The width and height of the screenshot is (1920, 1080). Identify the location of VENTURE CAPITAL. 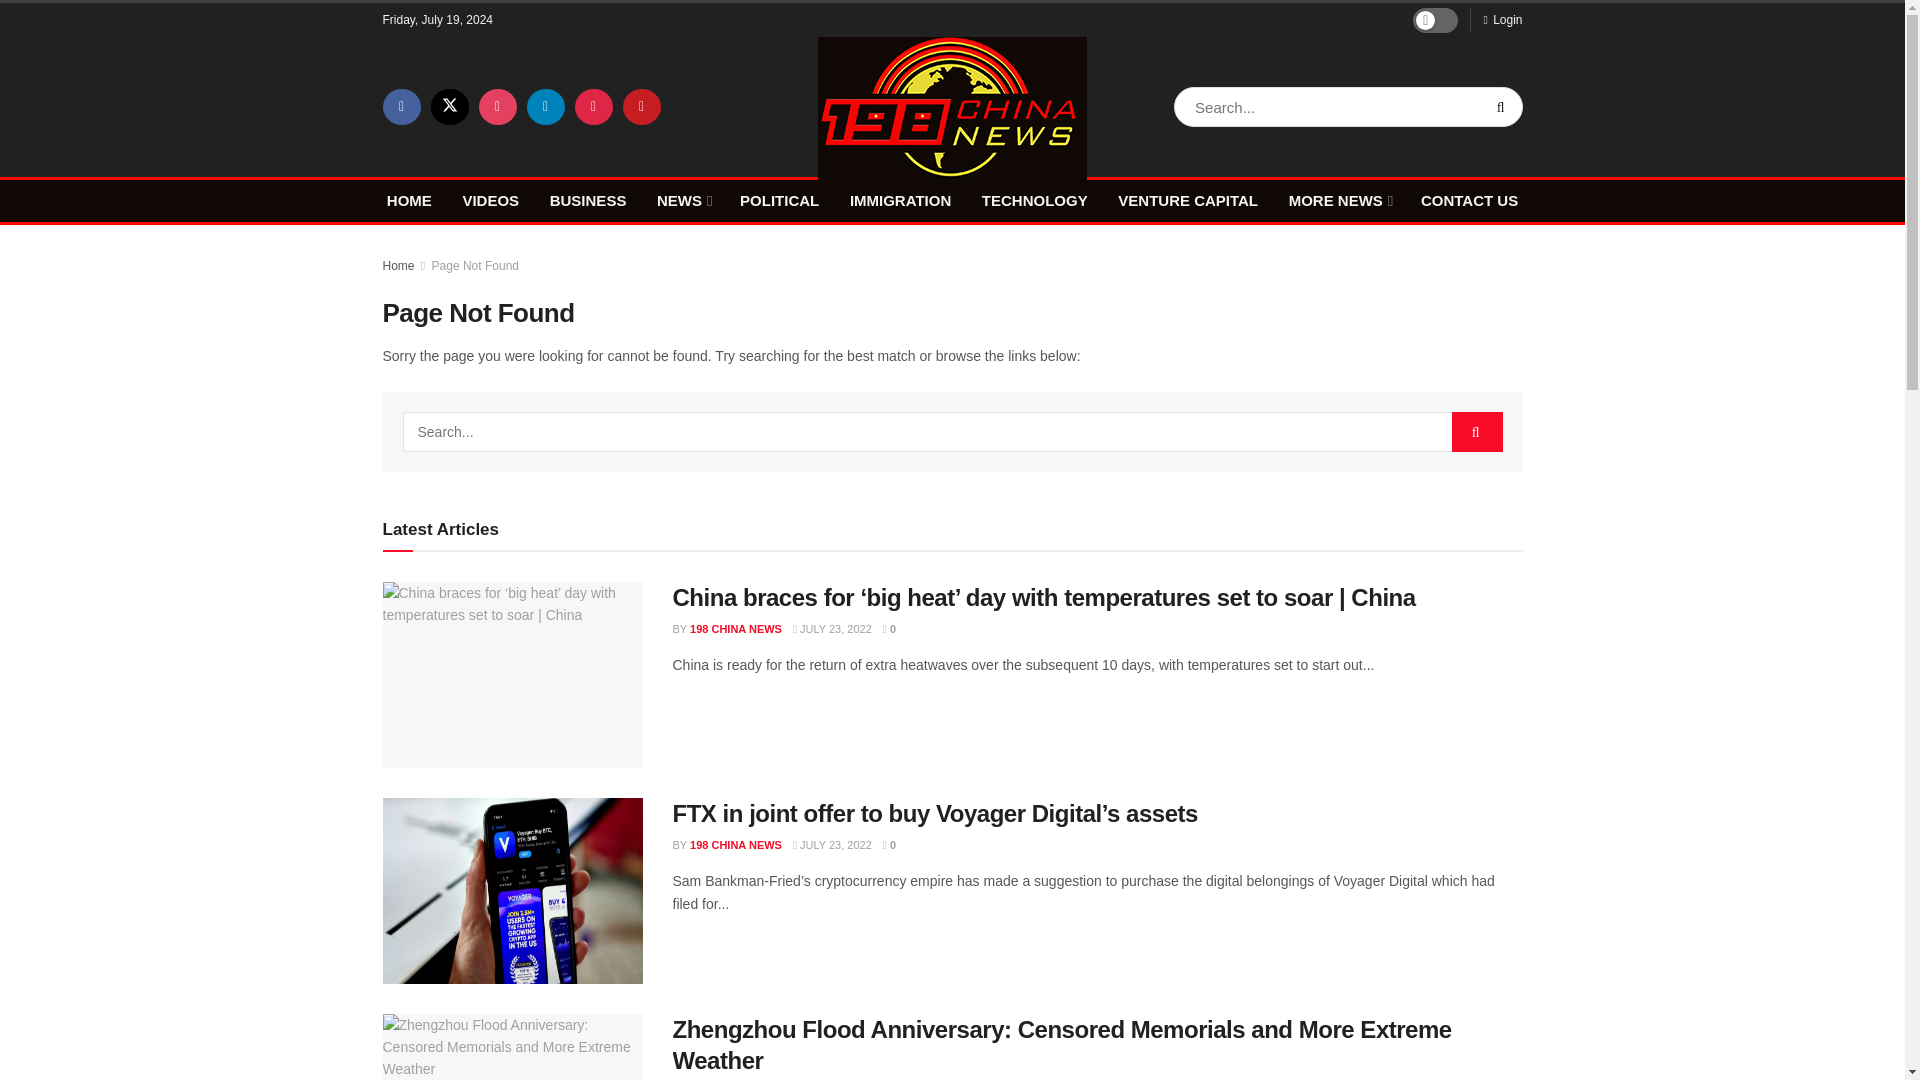
(1187, 200).